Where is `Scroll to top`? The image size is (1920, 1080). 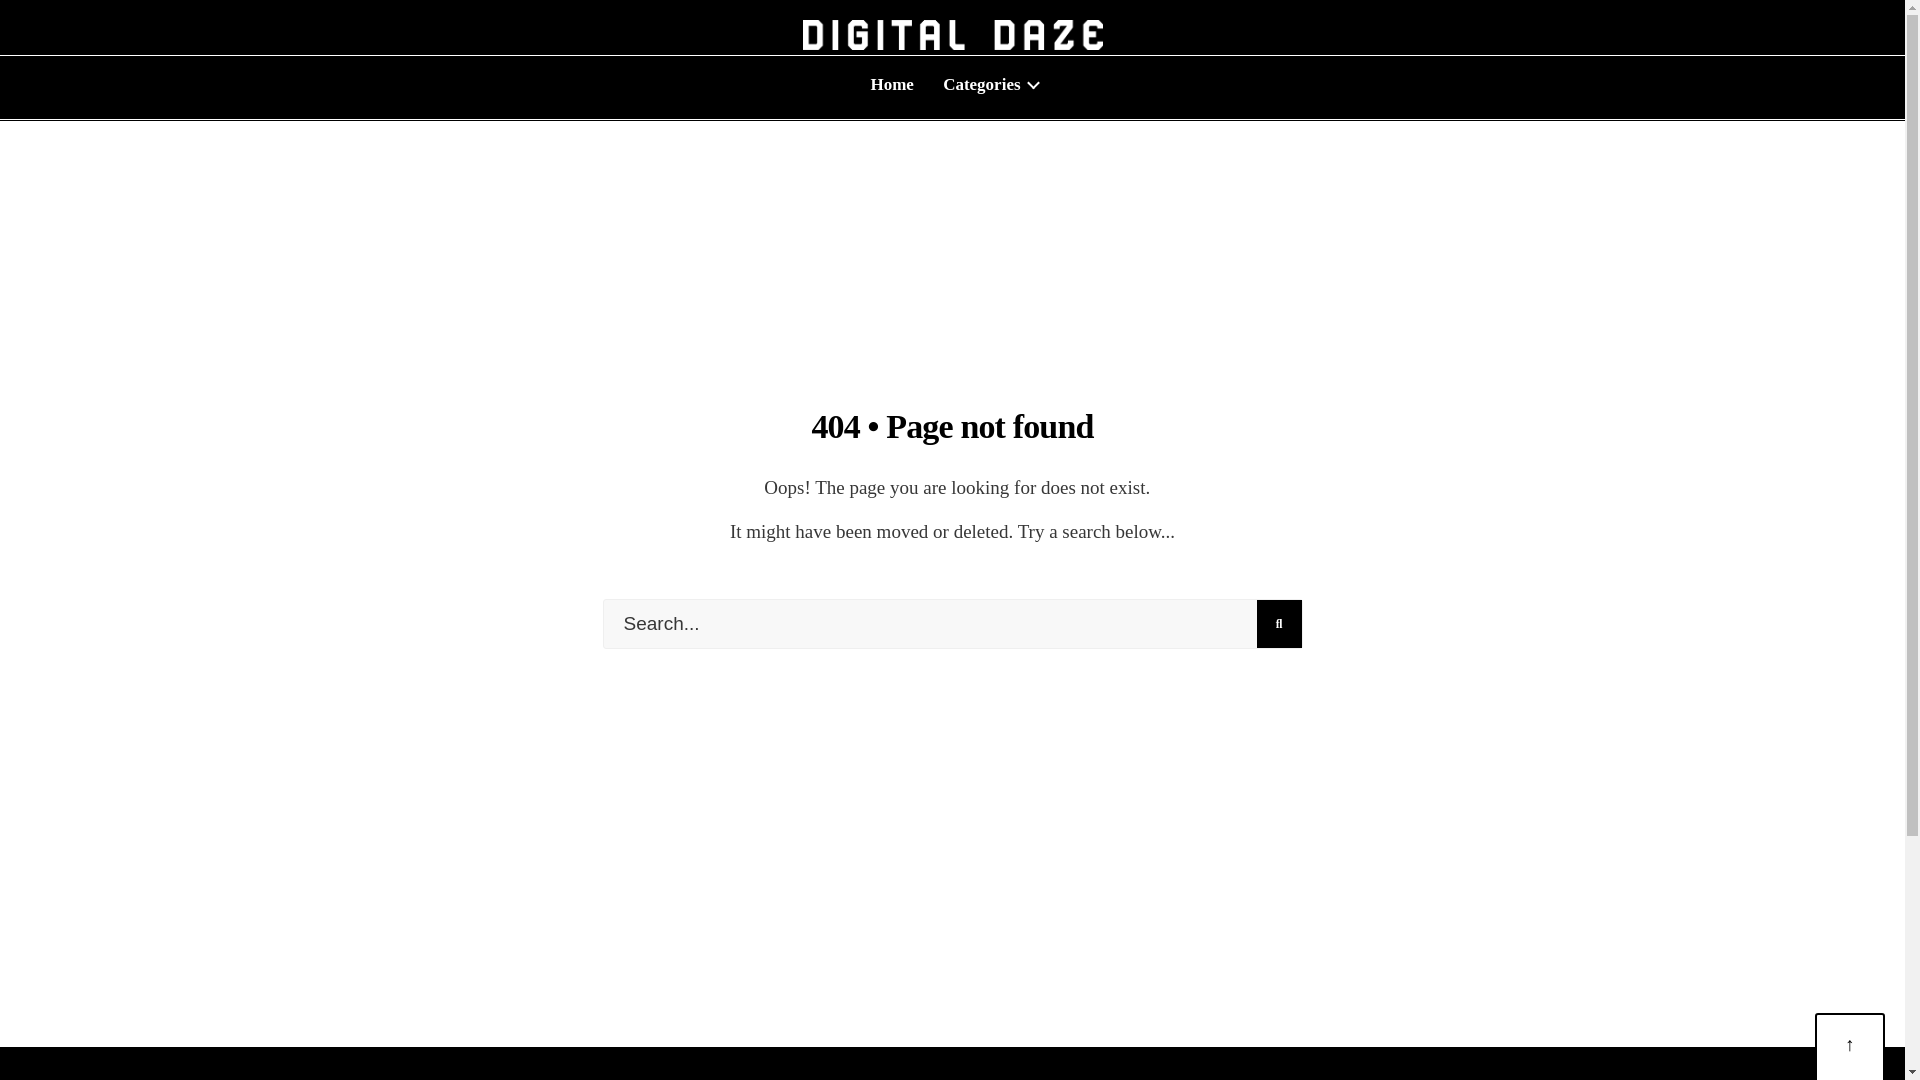
Scroll to top is located at coordinates (1850, 1048).